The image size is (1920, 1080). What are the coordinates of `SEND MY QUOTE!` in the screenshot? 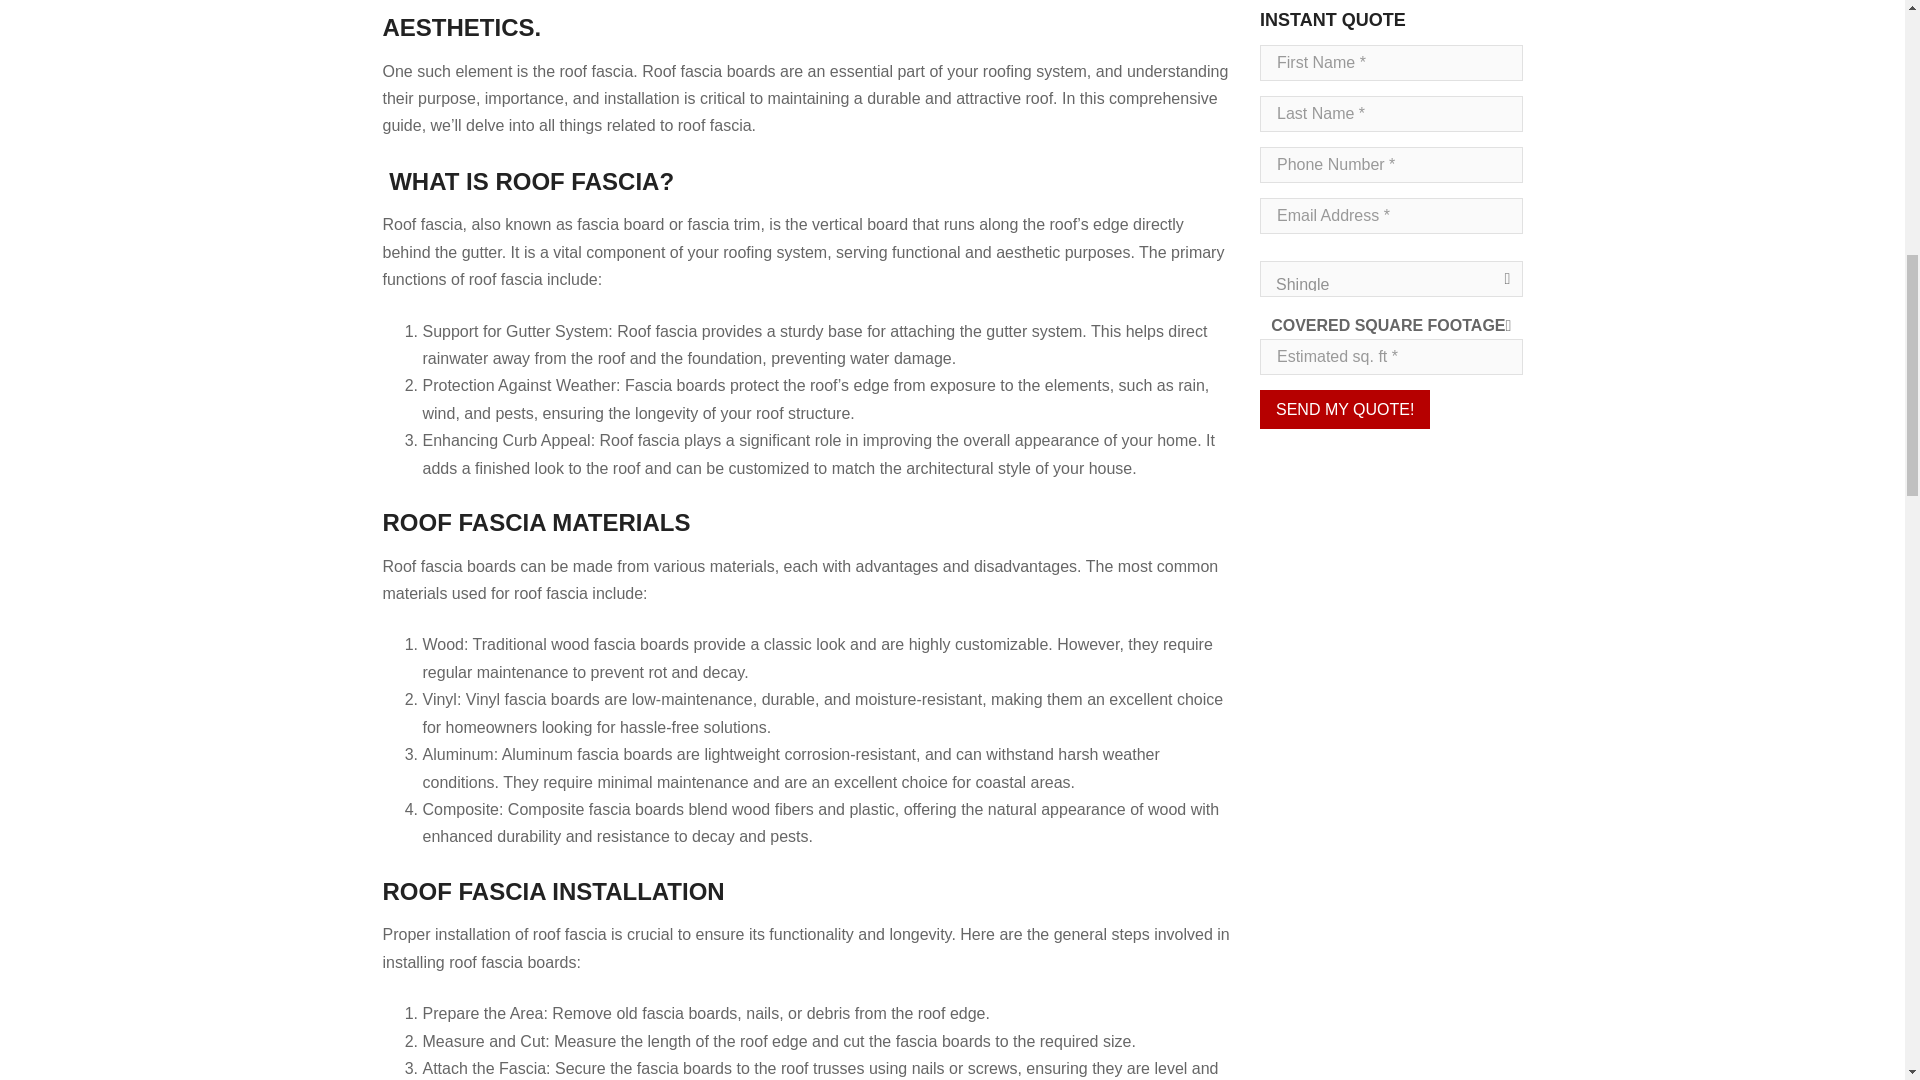 It's located at (1344, 408).